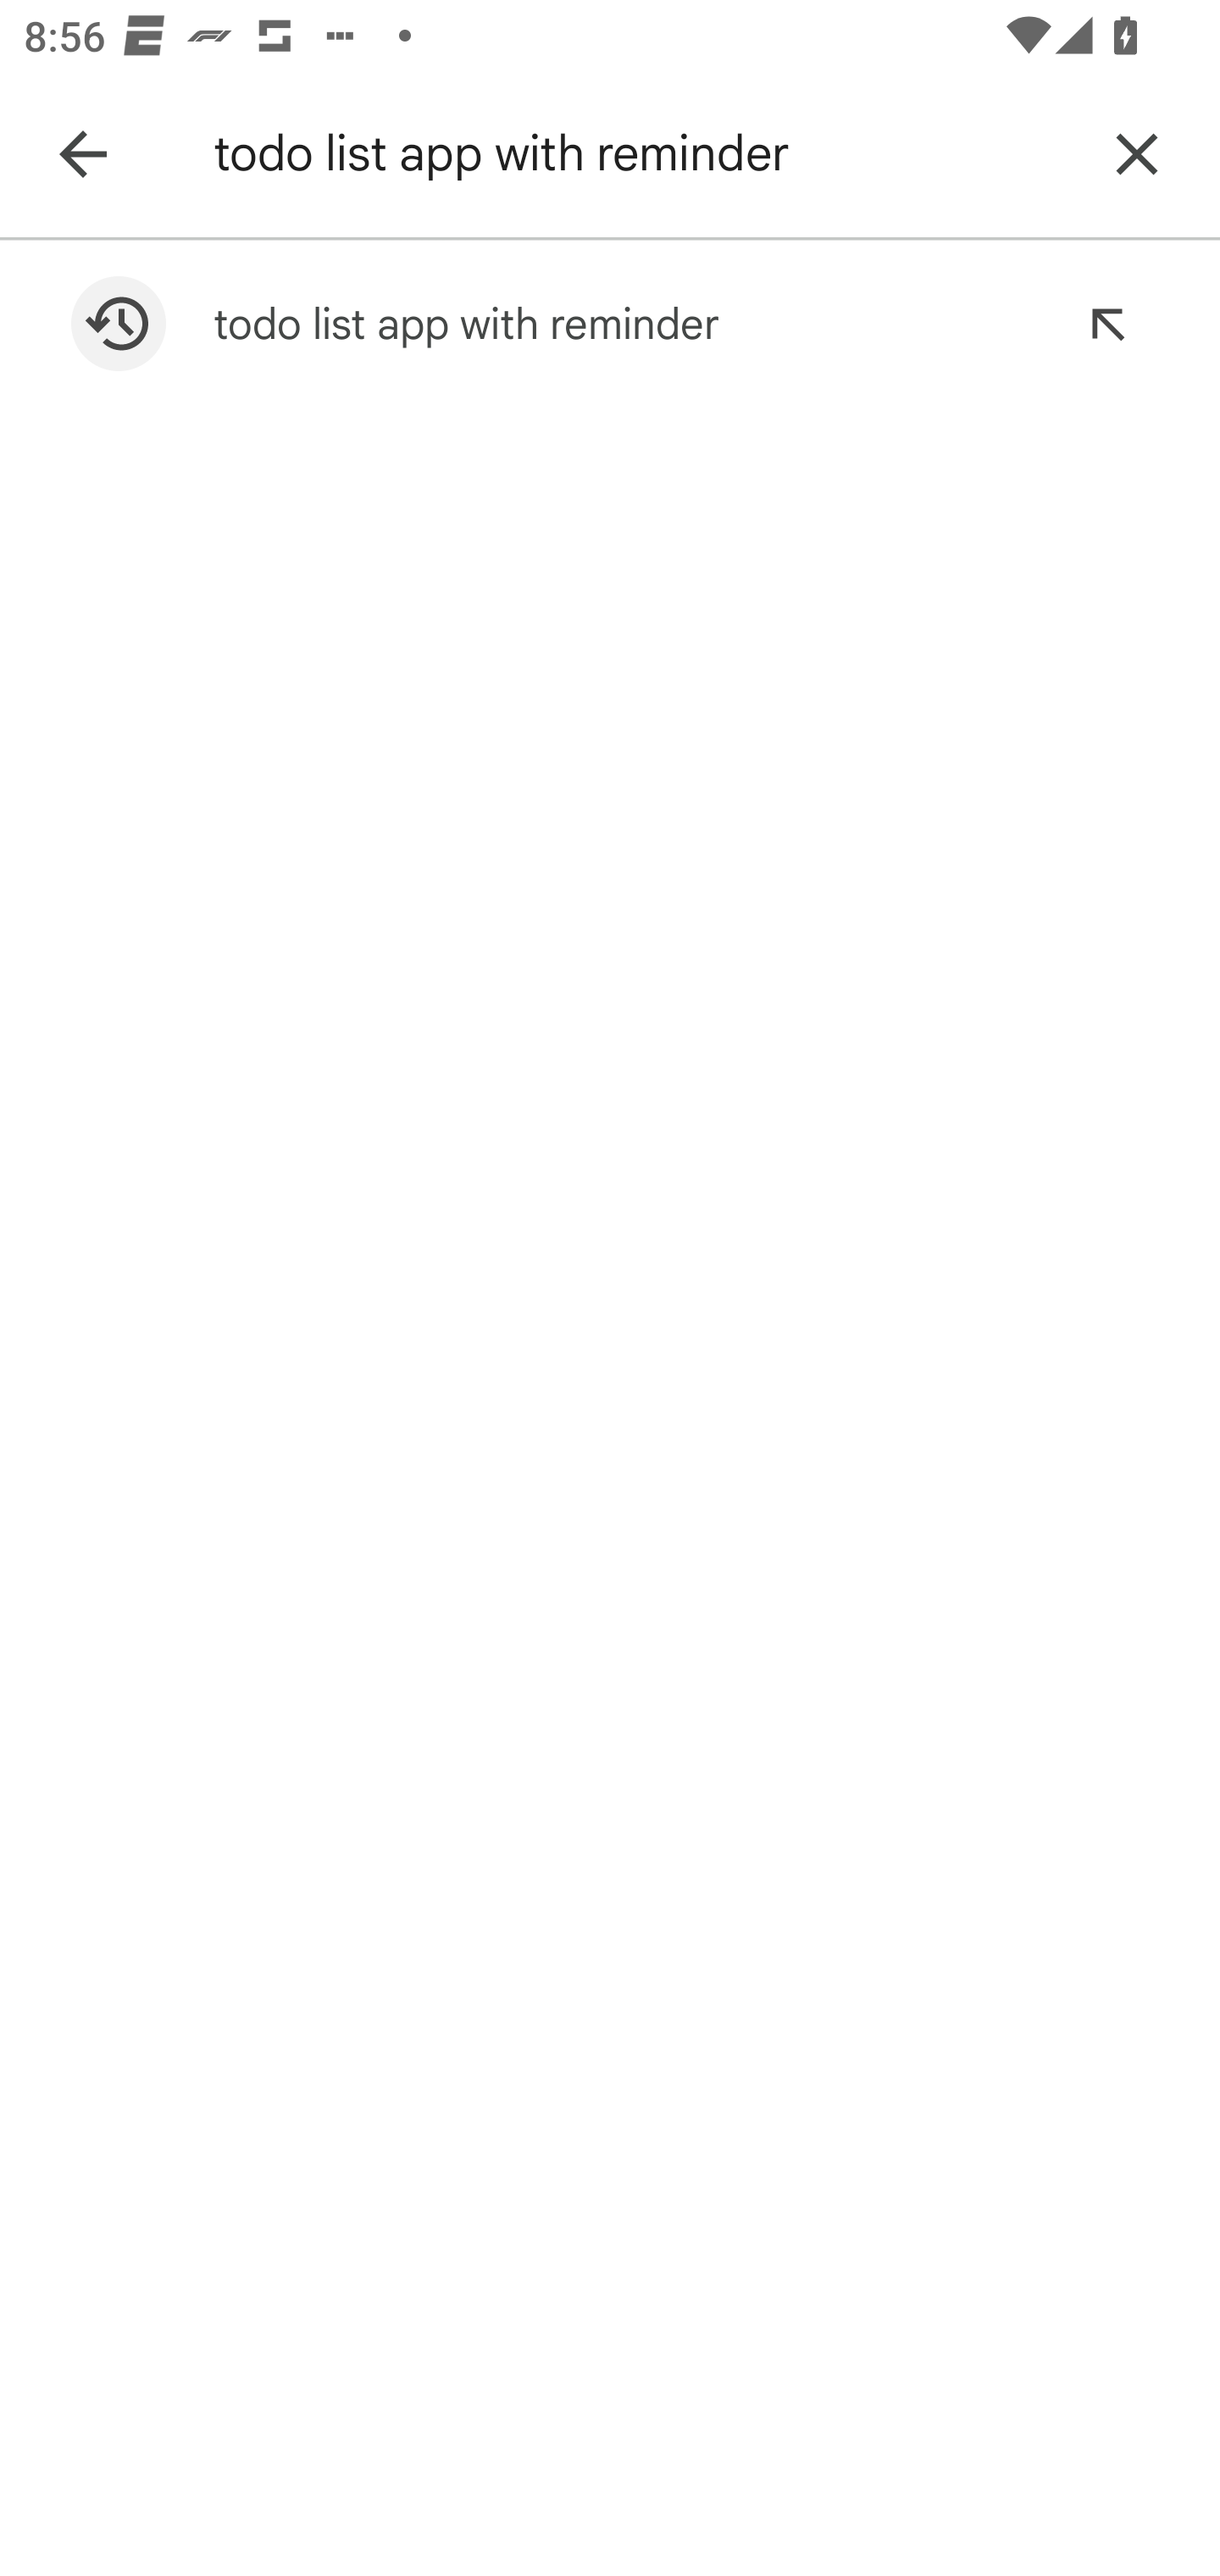 This screenshot has width=1220, height=2576. What do you see at coordinates (83, 154) in the screenshot?
I see `Navigate up` at bounding box center [83, 154].